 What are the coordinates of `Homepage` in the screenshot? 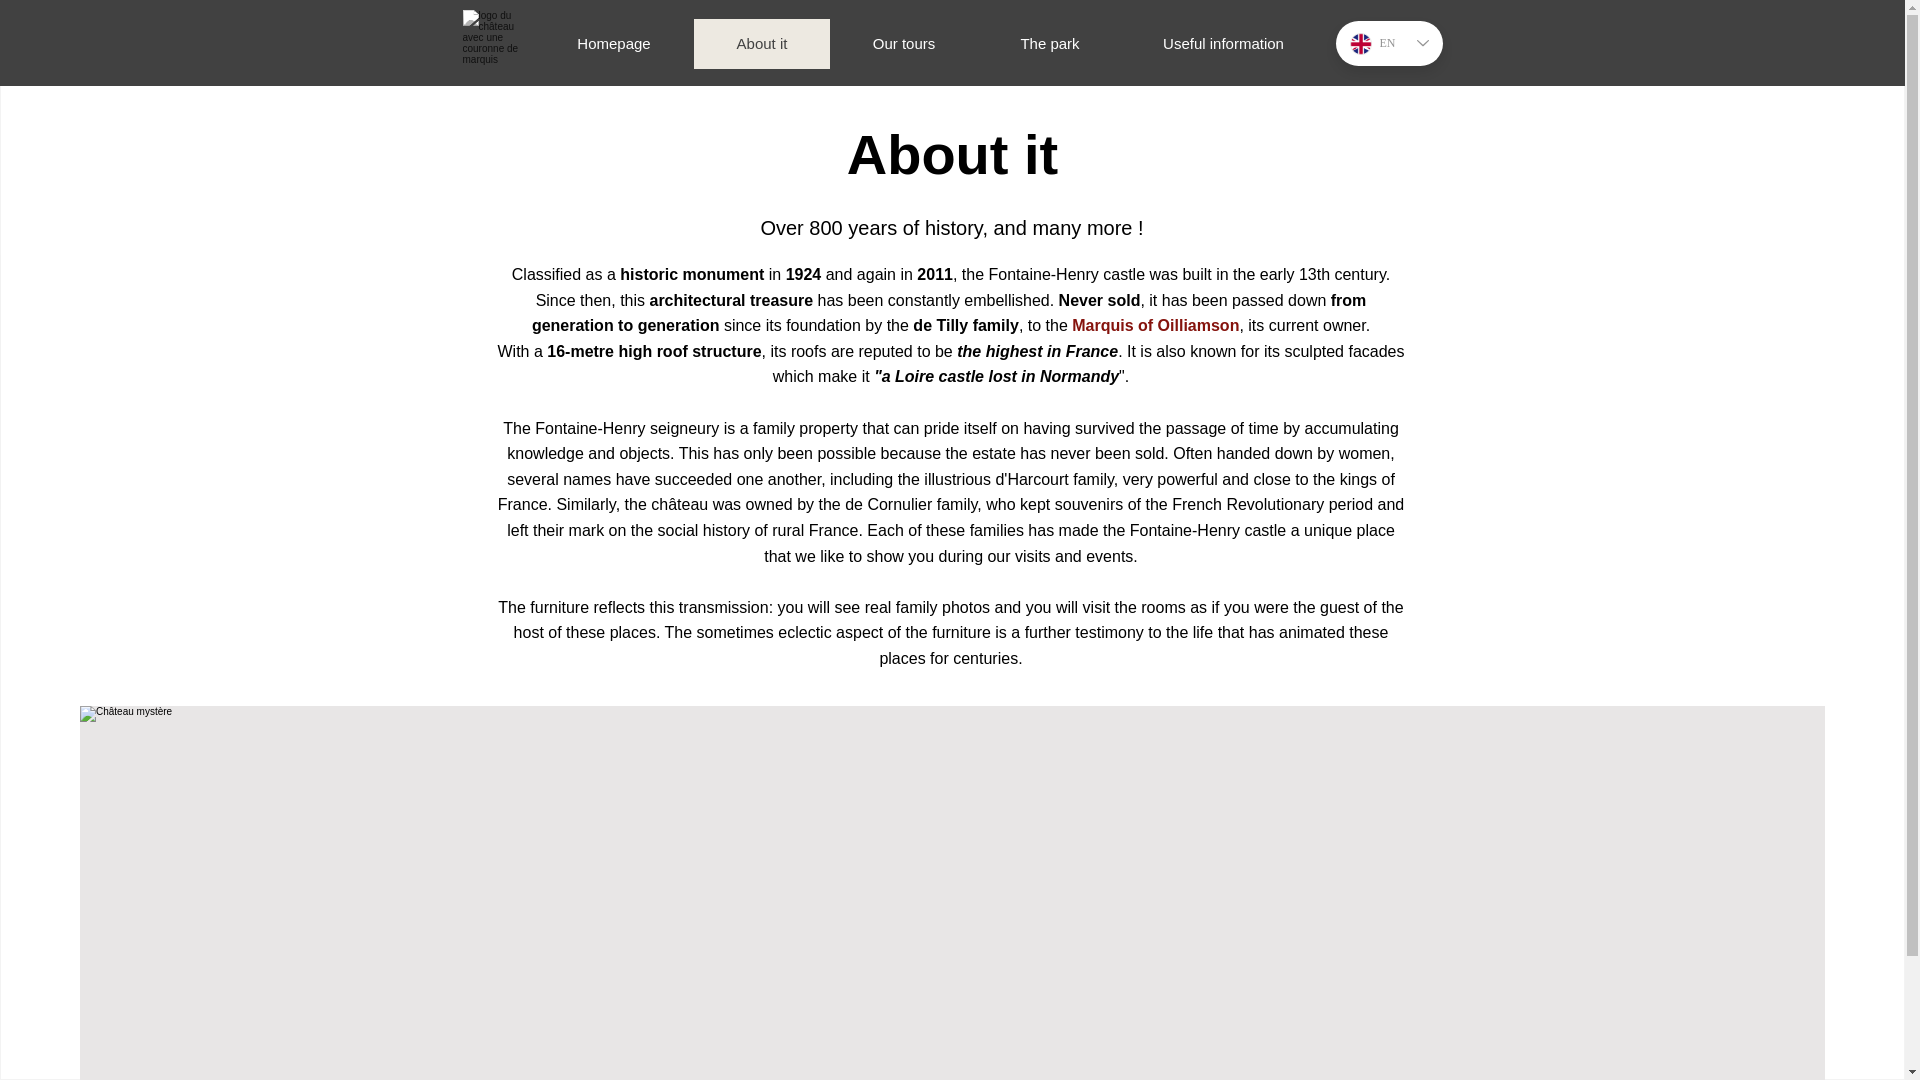 It's located at (613, 44).